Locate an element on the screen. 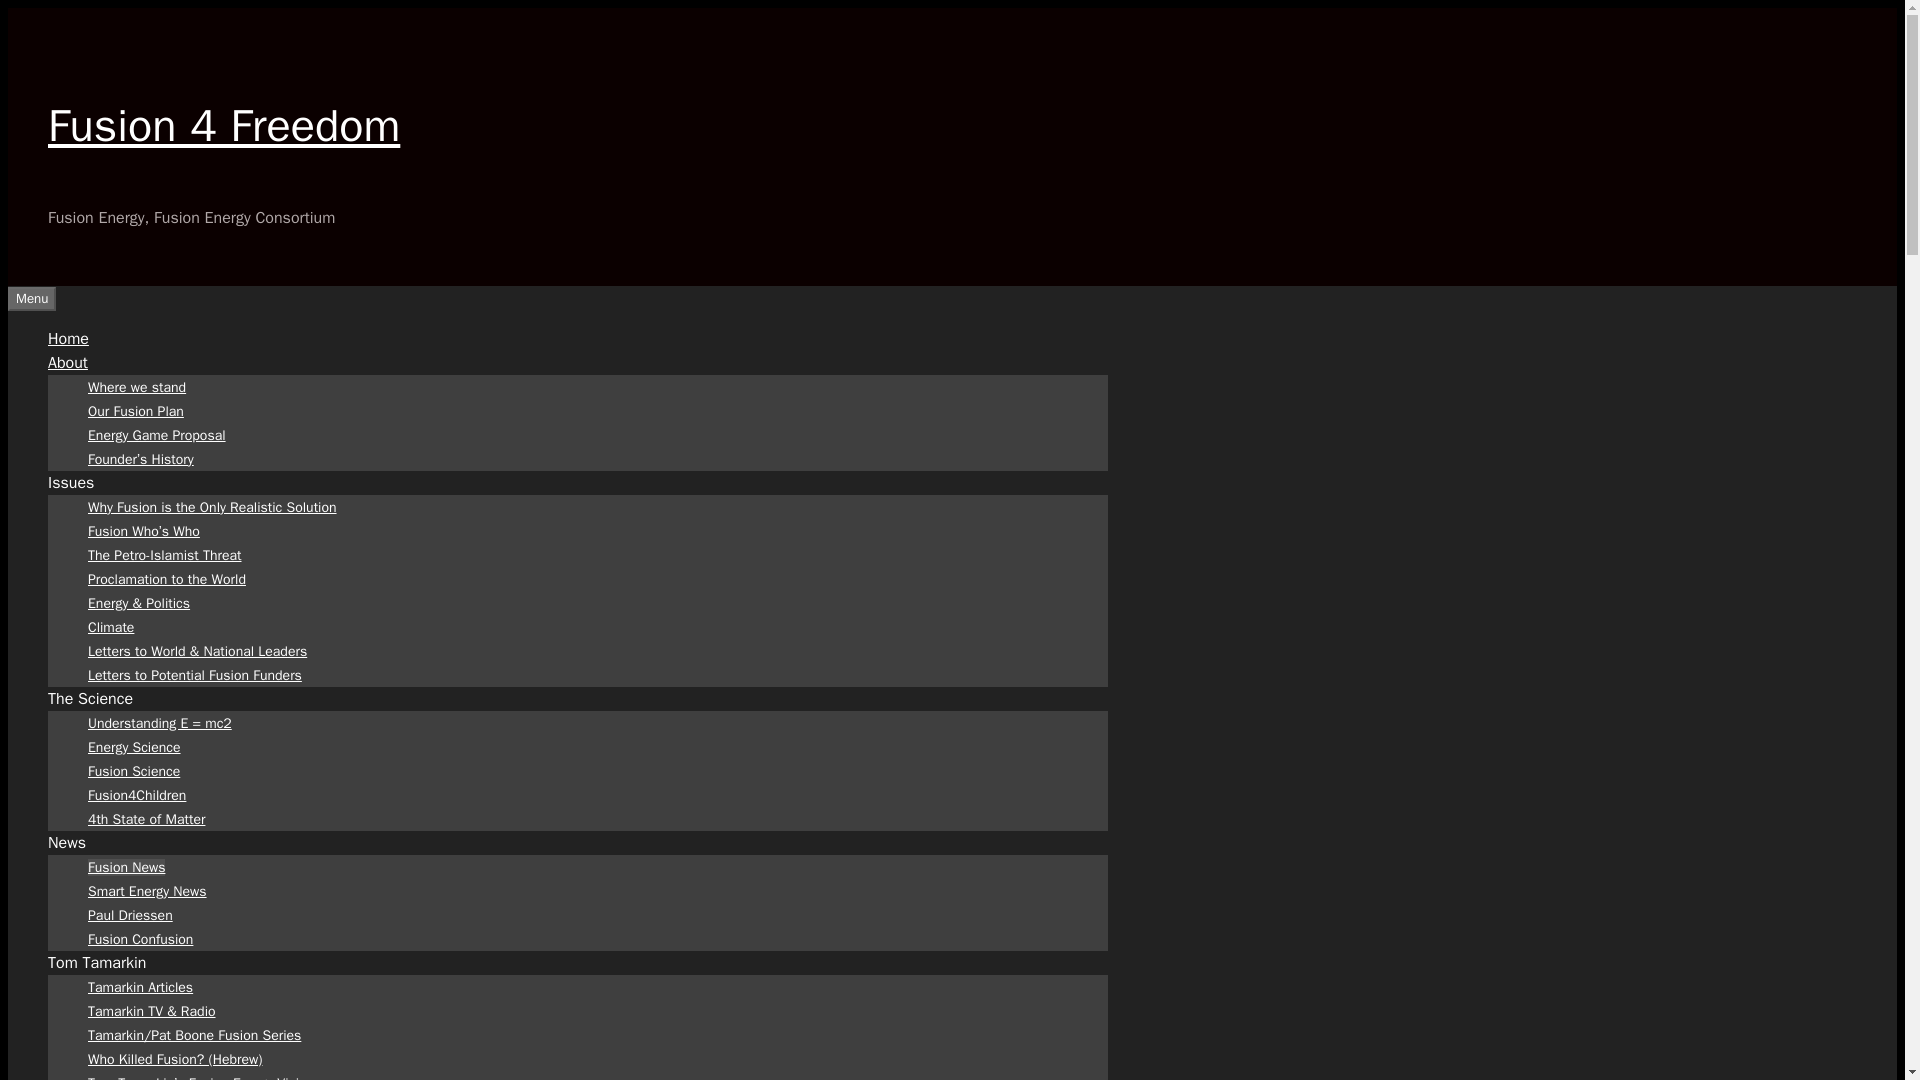  Paul Driessen is located at coordinates (130, 914).